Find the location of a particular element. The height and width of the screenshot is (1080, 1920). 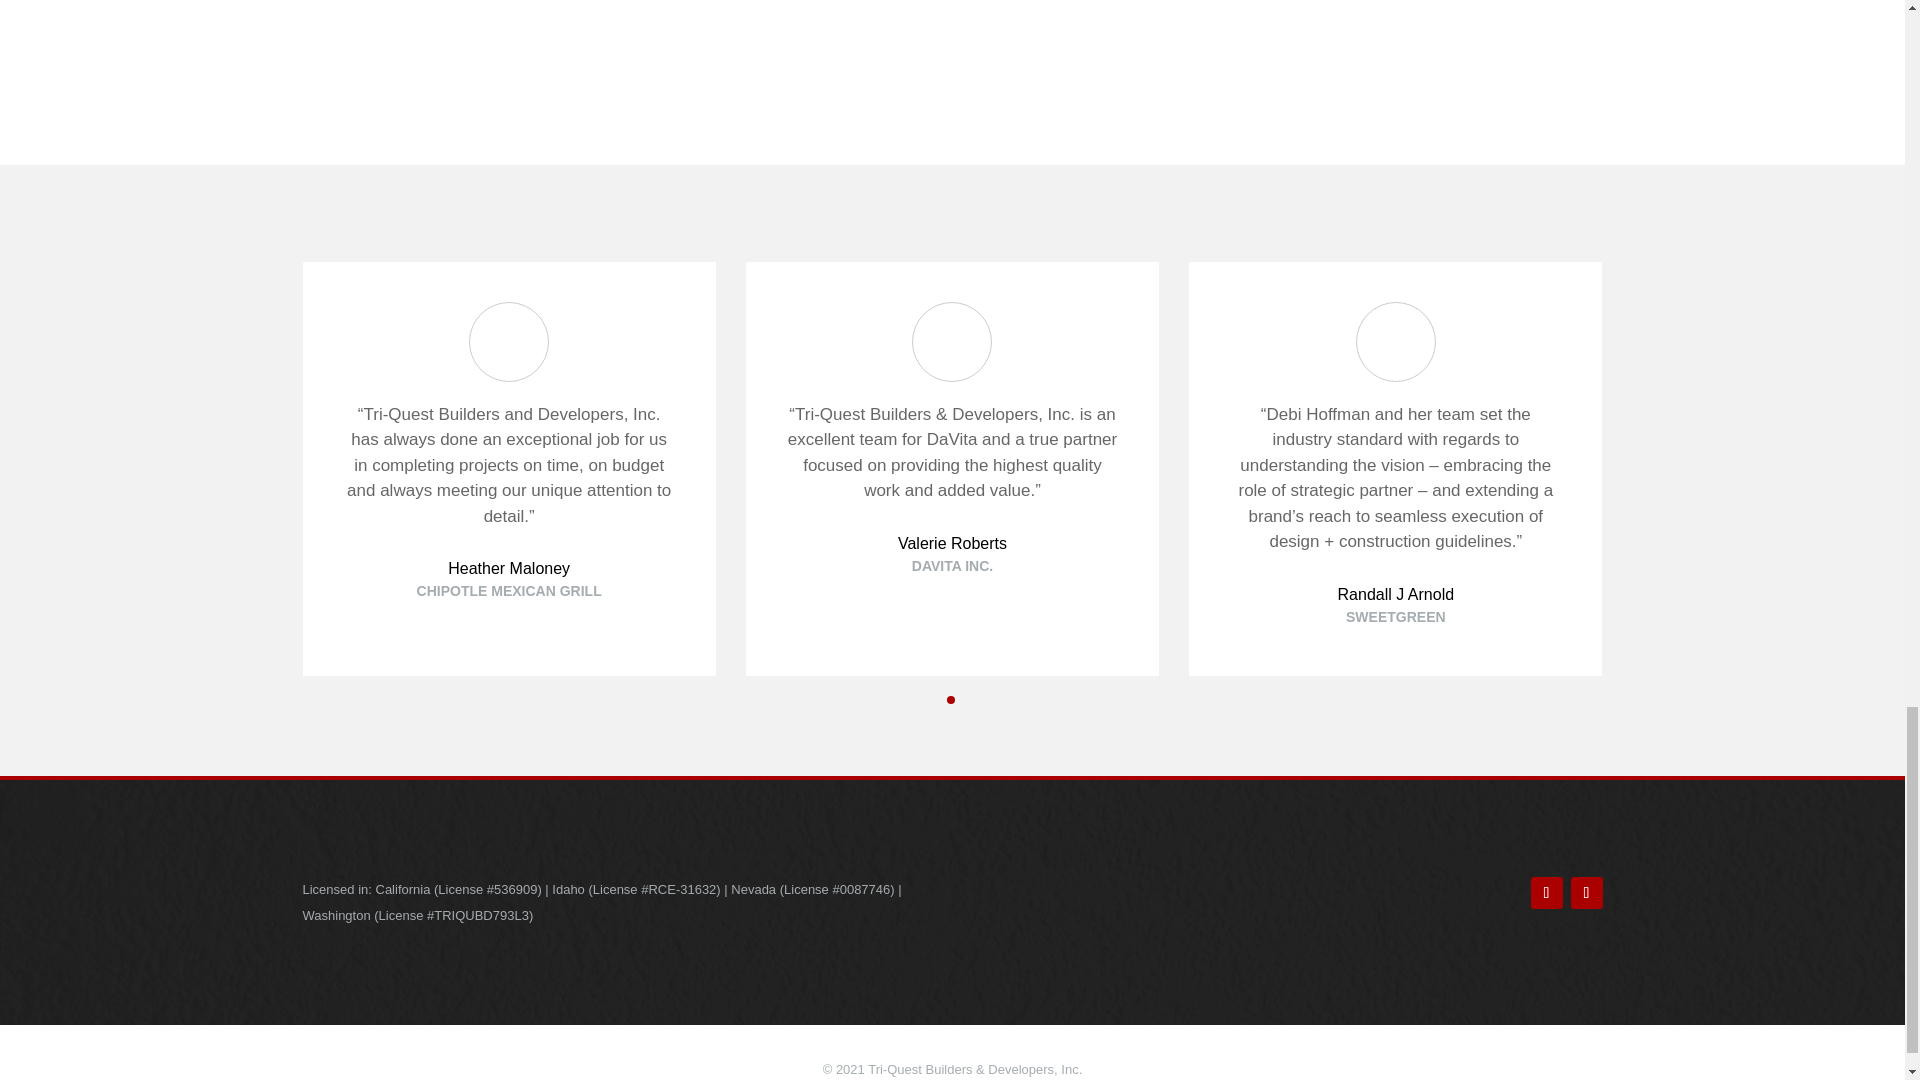

Valerie Roberts is located at coordinates (952, 542).